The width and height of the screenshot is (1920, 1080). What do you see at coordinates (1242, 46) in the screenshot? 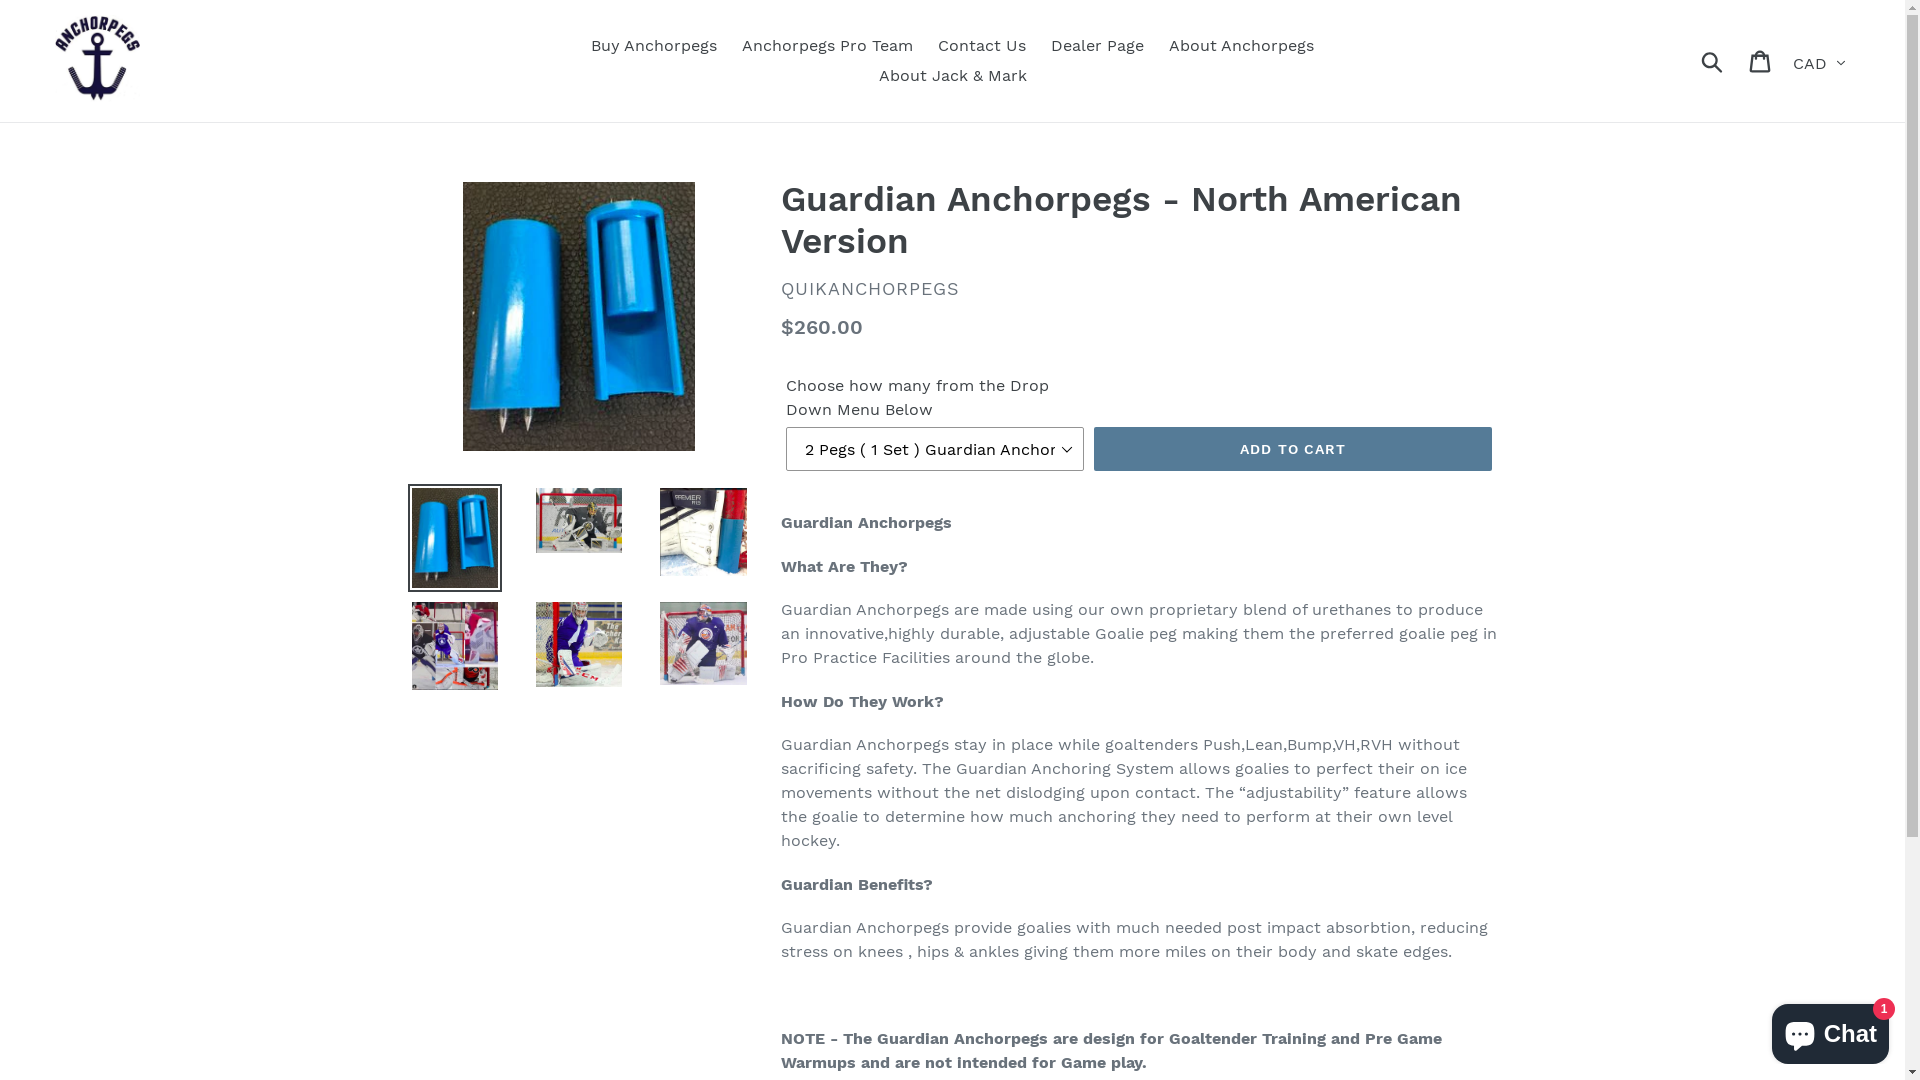
I see `About Anchorpegs` at bounding box center [1242, 46].